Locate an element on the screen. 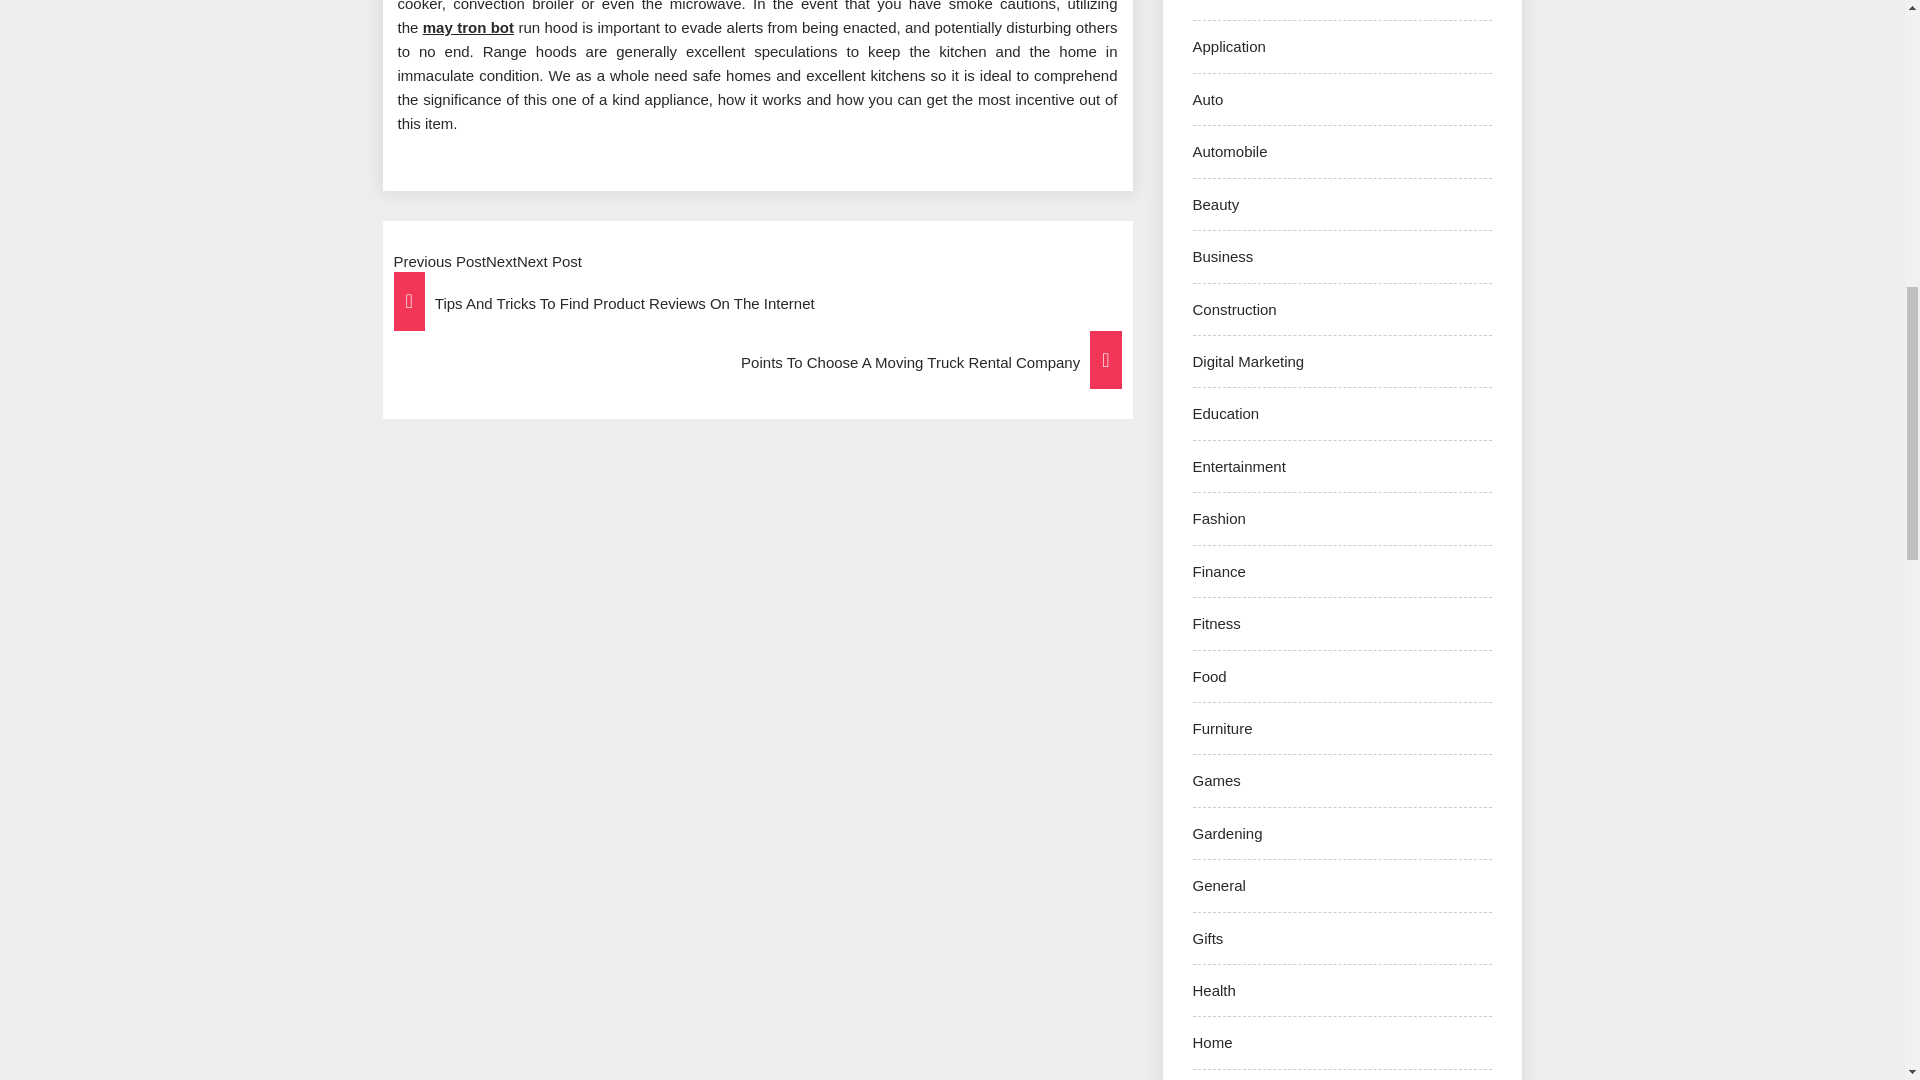 This screenshot has width=1920, height=1080. Furniture is located at coordinates (1222, 728).